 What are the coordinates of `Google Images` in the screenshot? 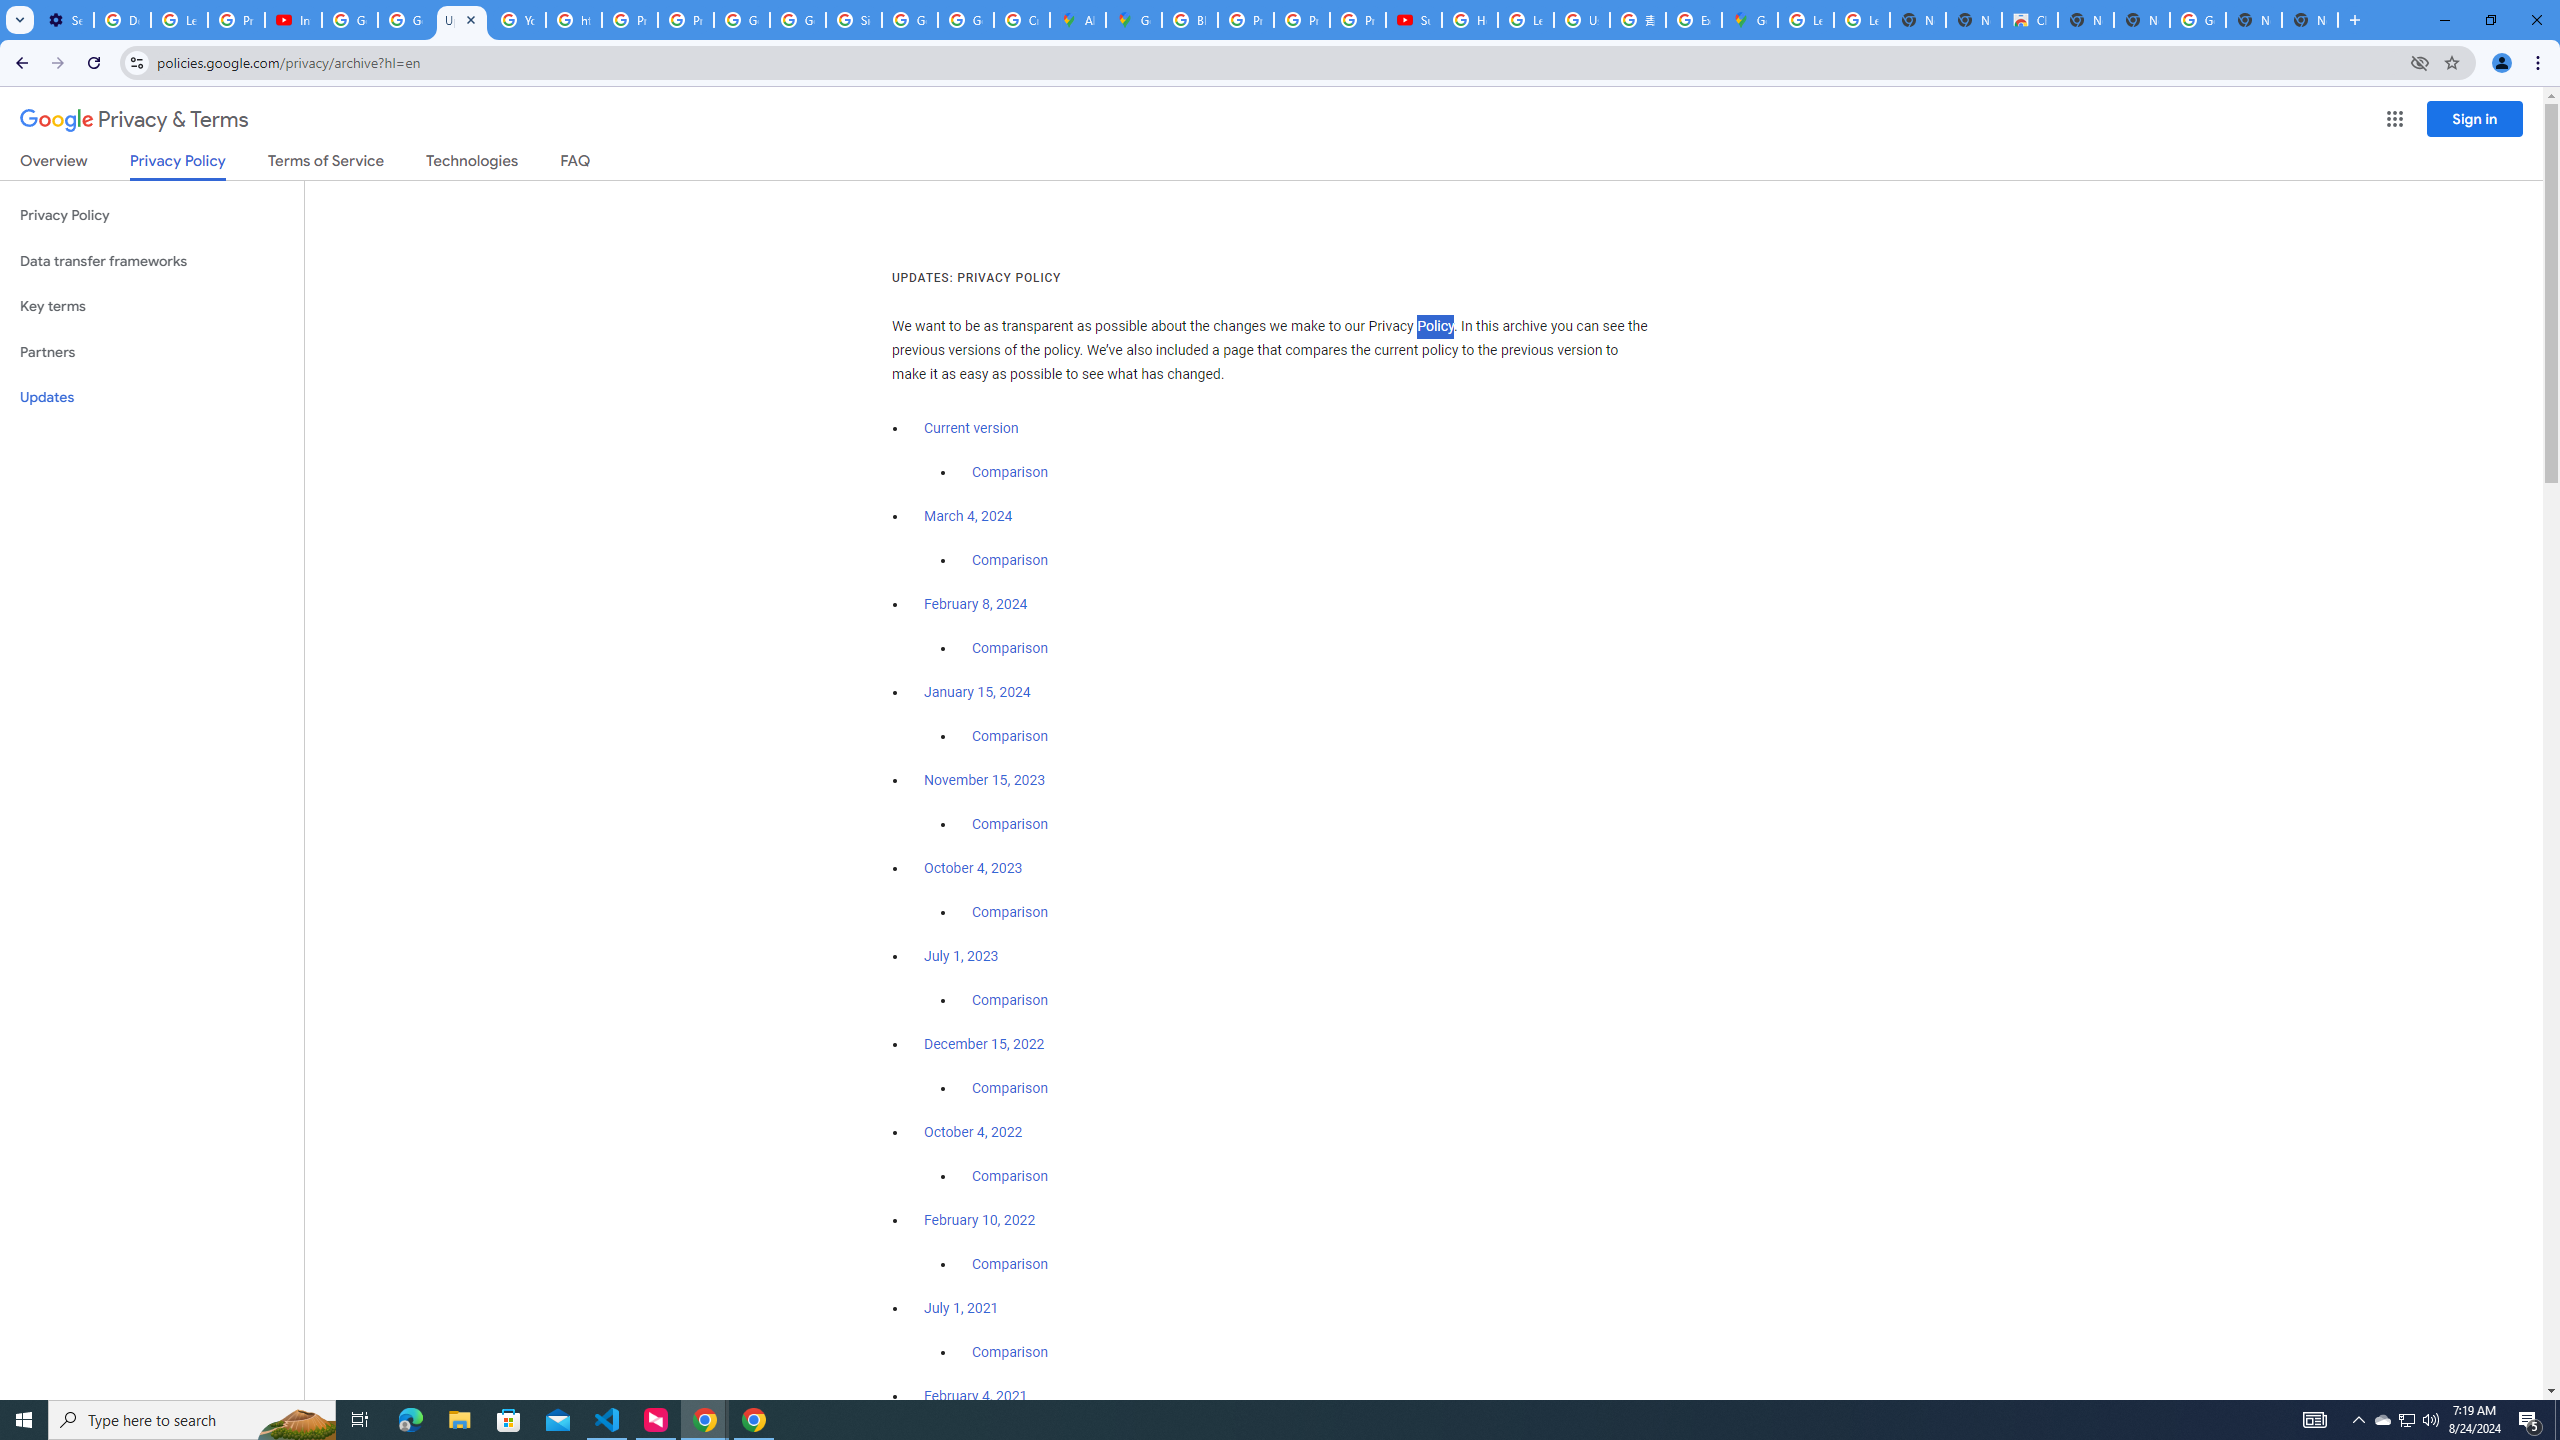 It's located at (2197, 20).